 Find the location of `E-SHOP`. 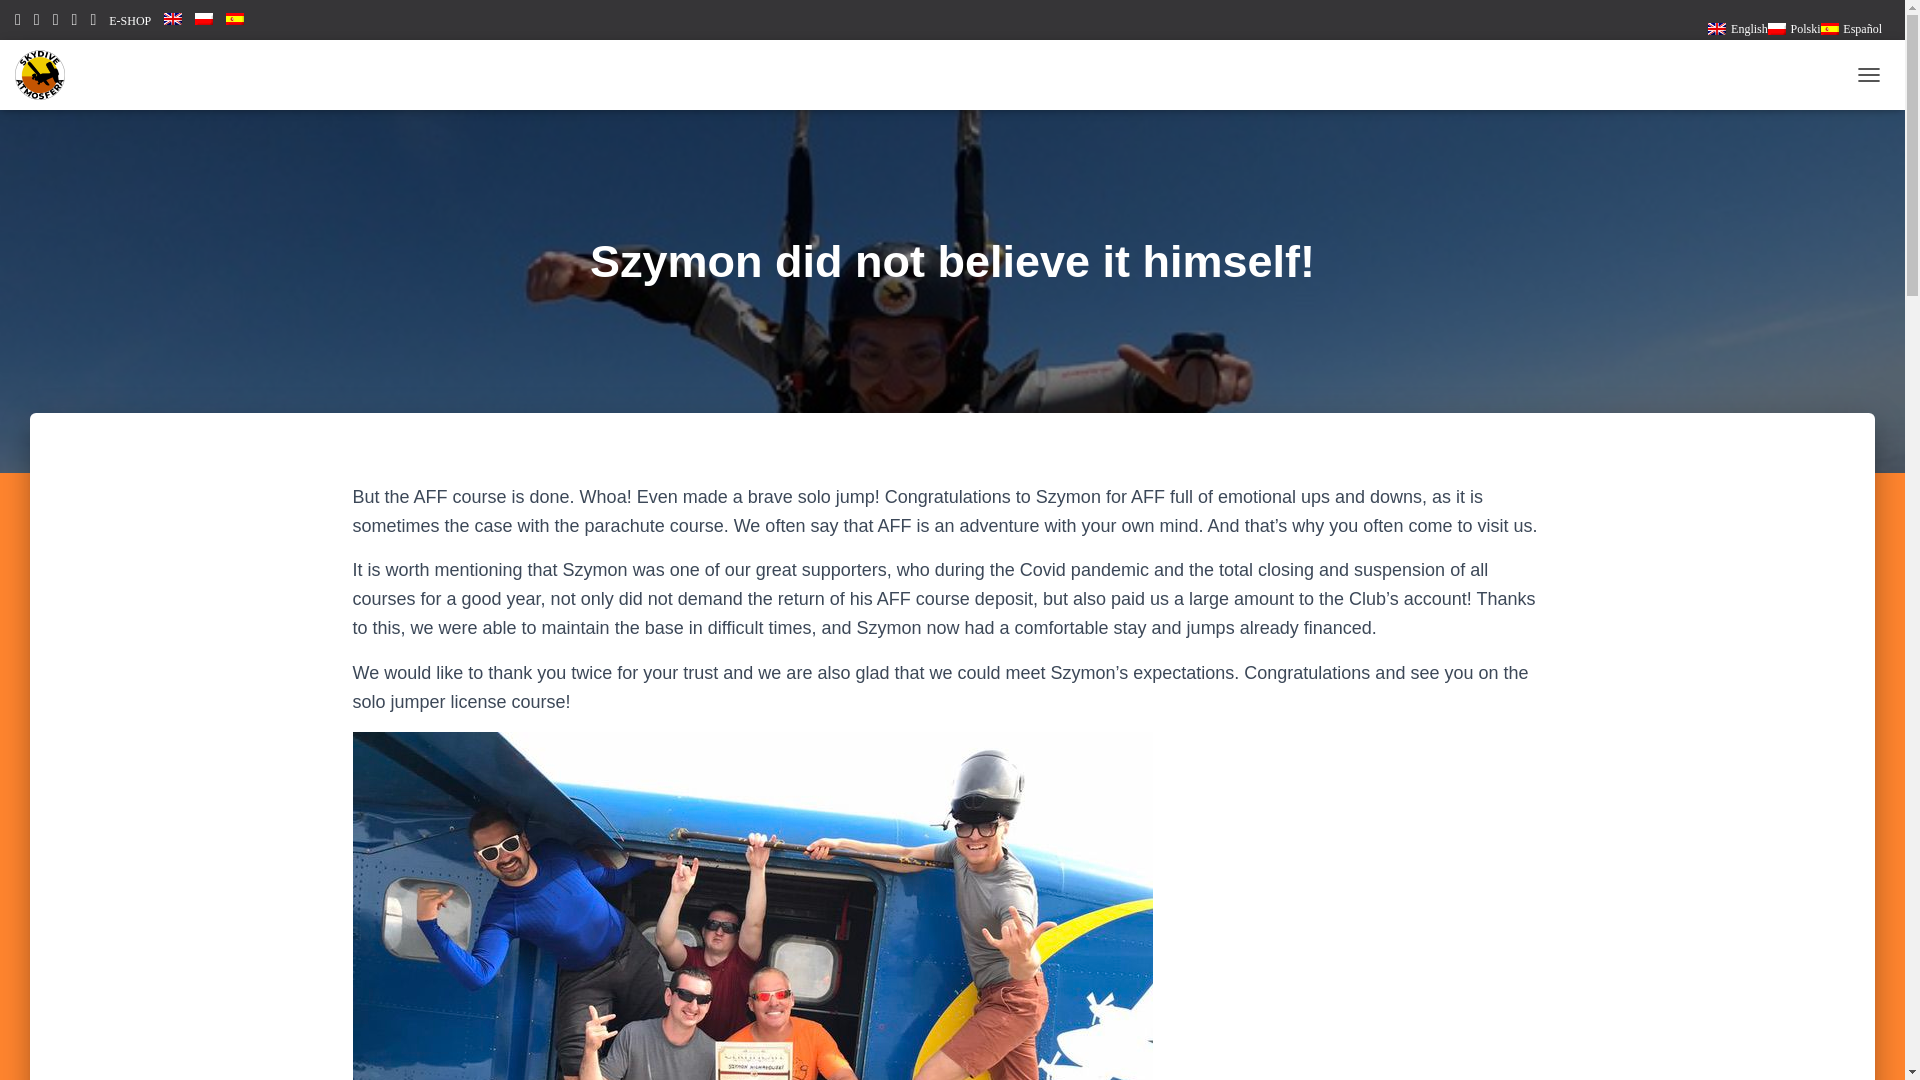

E-SHOP is located at coordinates (130, 21).